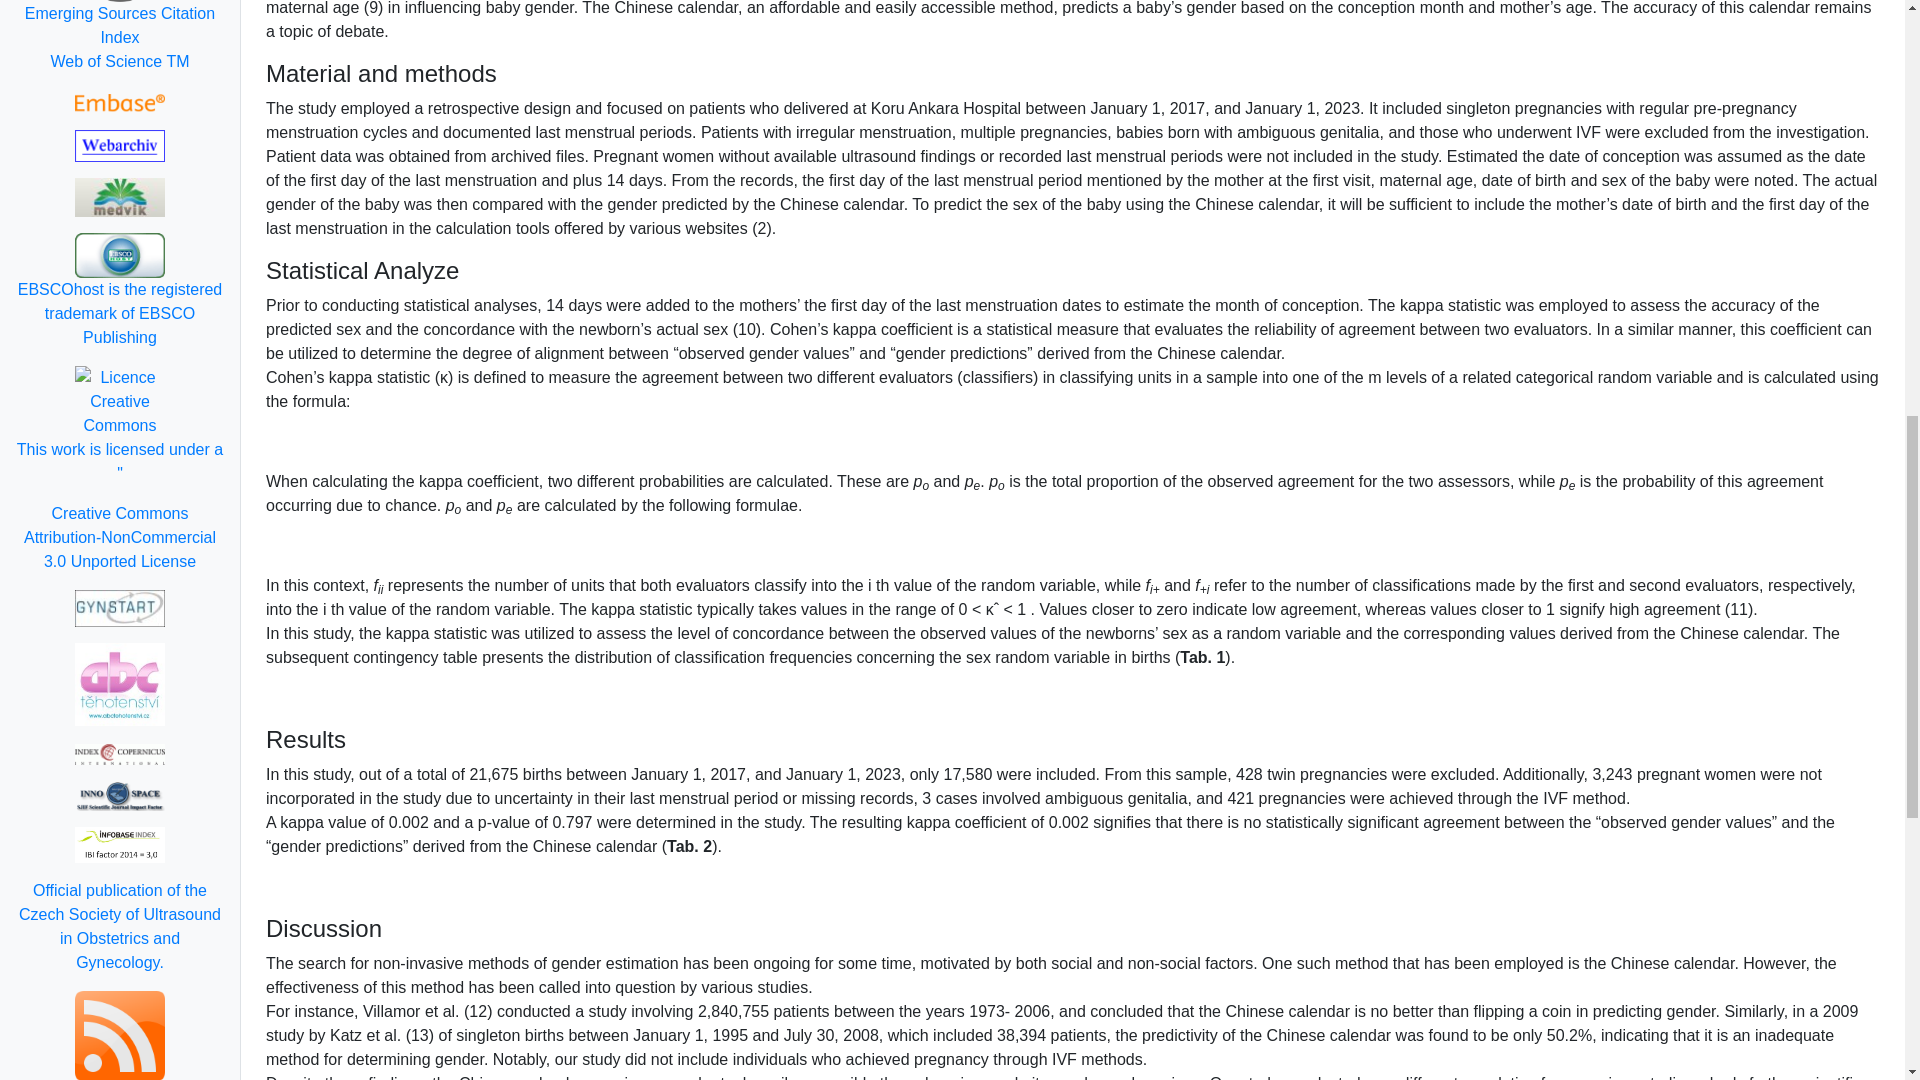 This screenshot has width=1920, height=1080. What do you see at coordinates (120, 608) in the screenshot?
I see `Gynstart` at bounding box center [120, 608].